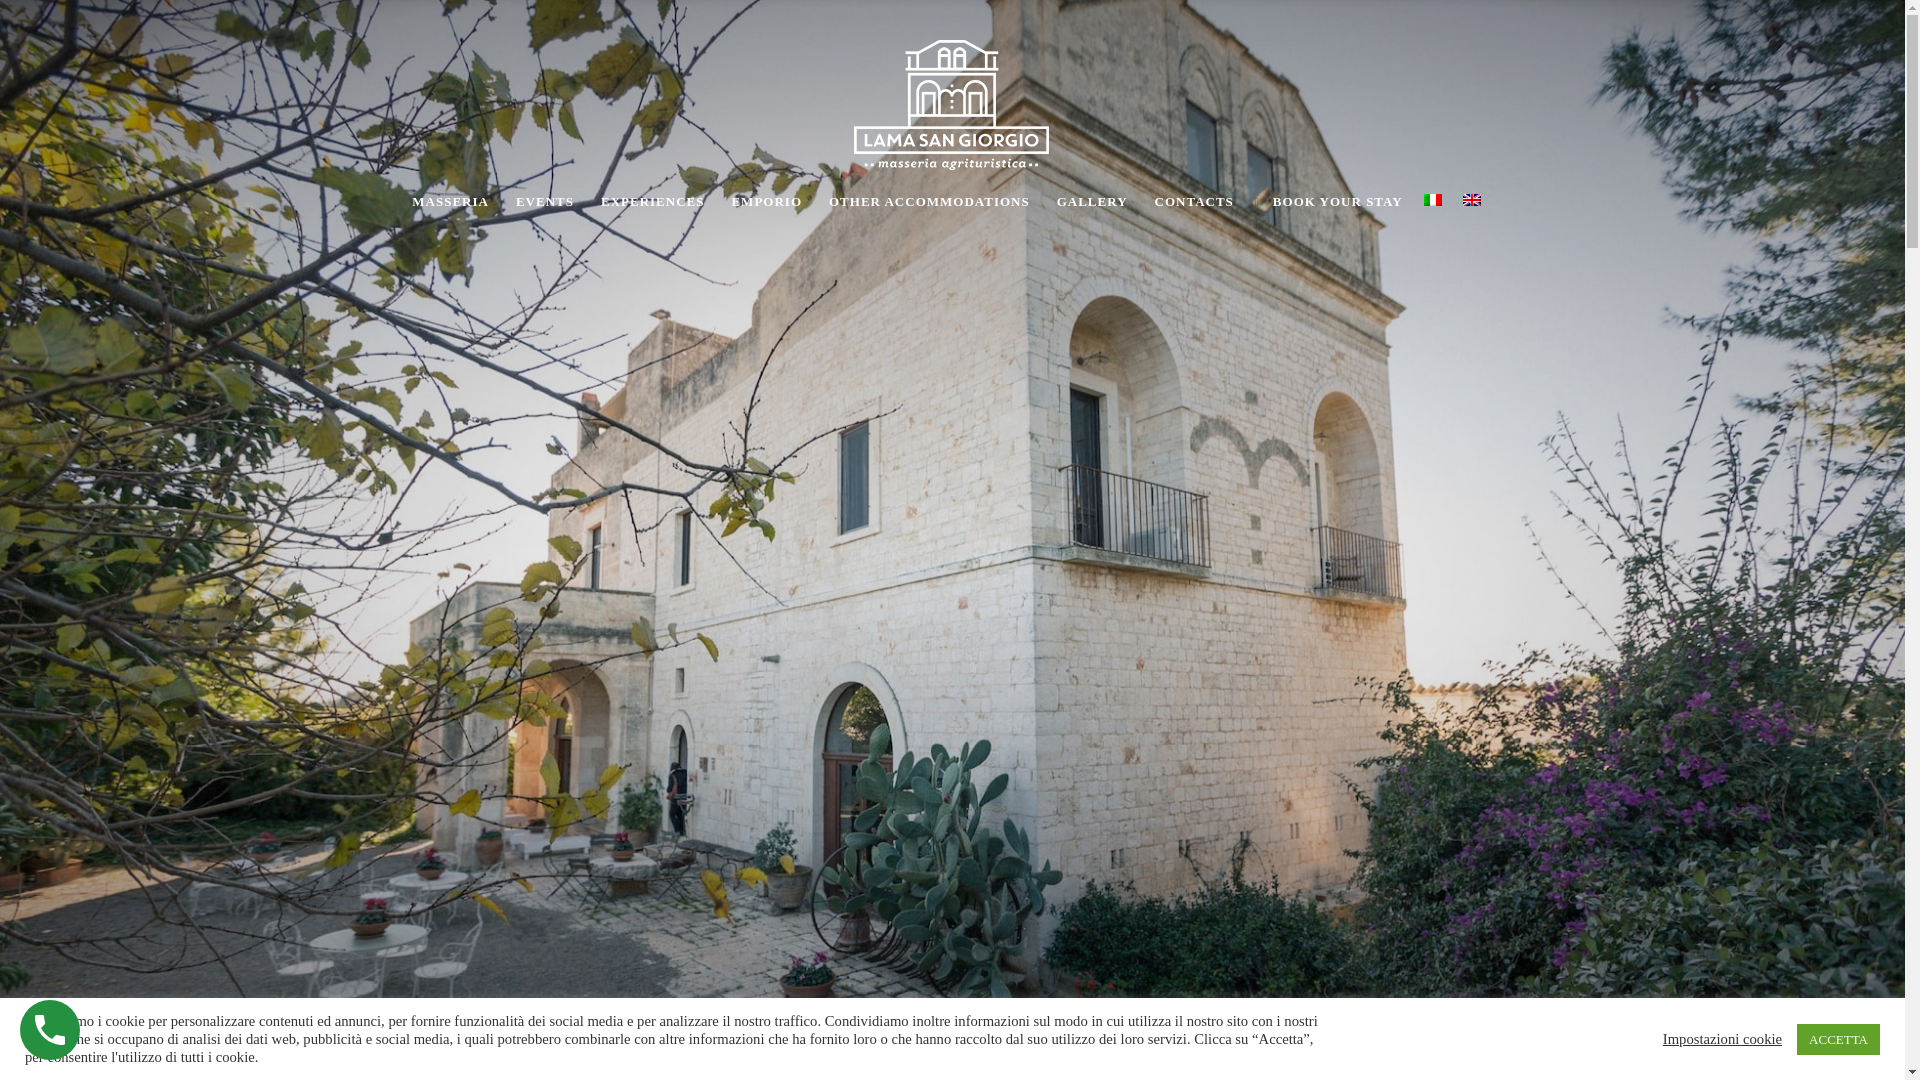  What do you see at coordinates (1328, 202) in the screenshot?
I see `BOOK YOUR STAY` at bounding box center [1328, 202].